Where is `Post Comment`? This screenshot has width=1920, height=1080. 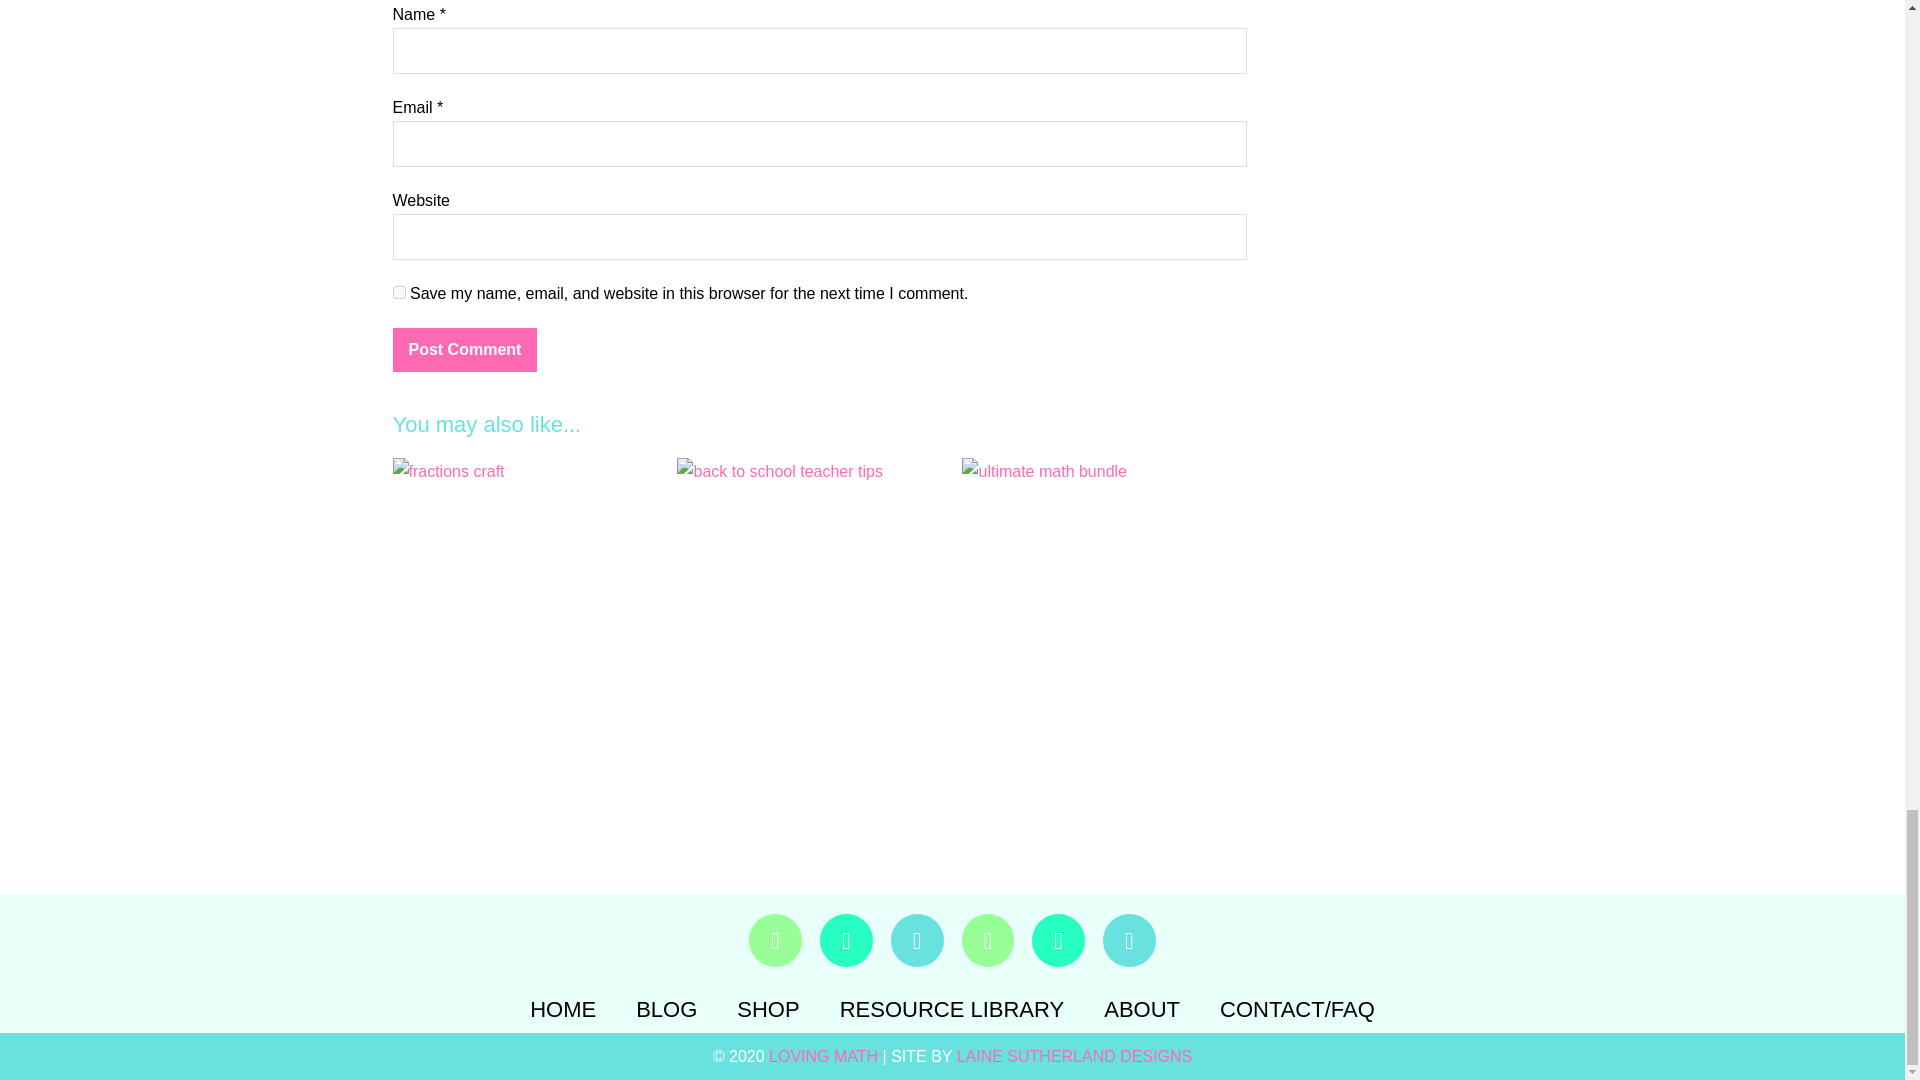 Post Comment is located at coordinates (464, 350).